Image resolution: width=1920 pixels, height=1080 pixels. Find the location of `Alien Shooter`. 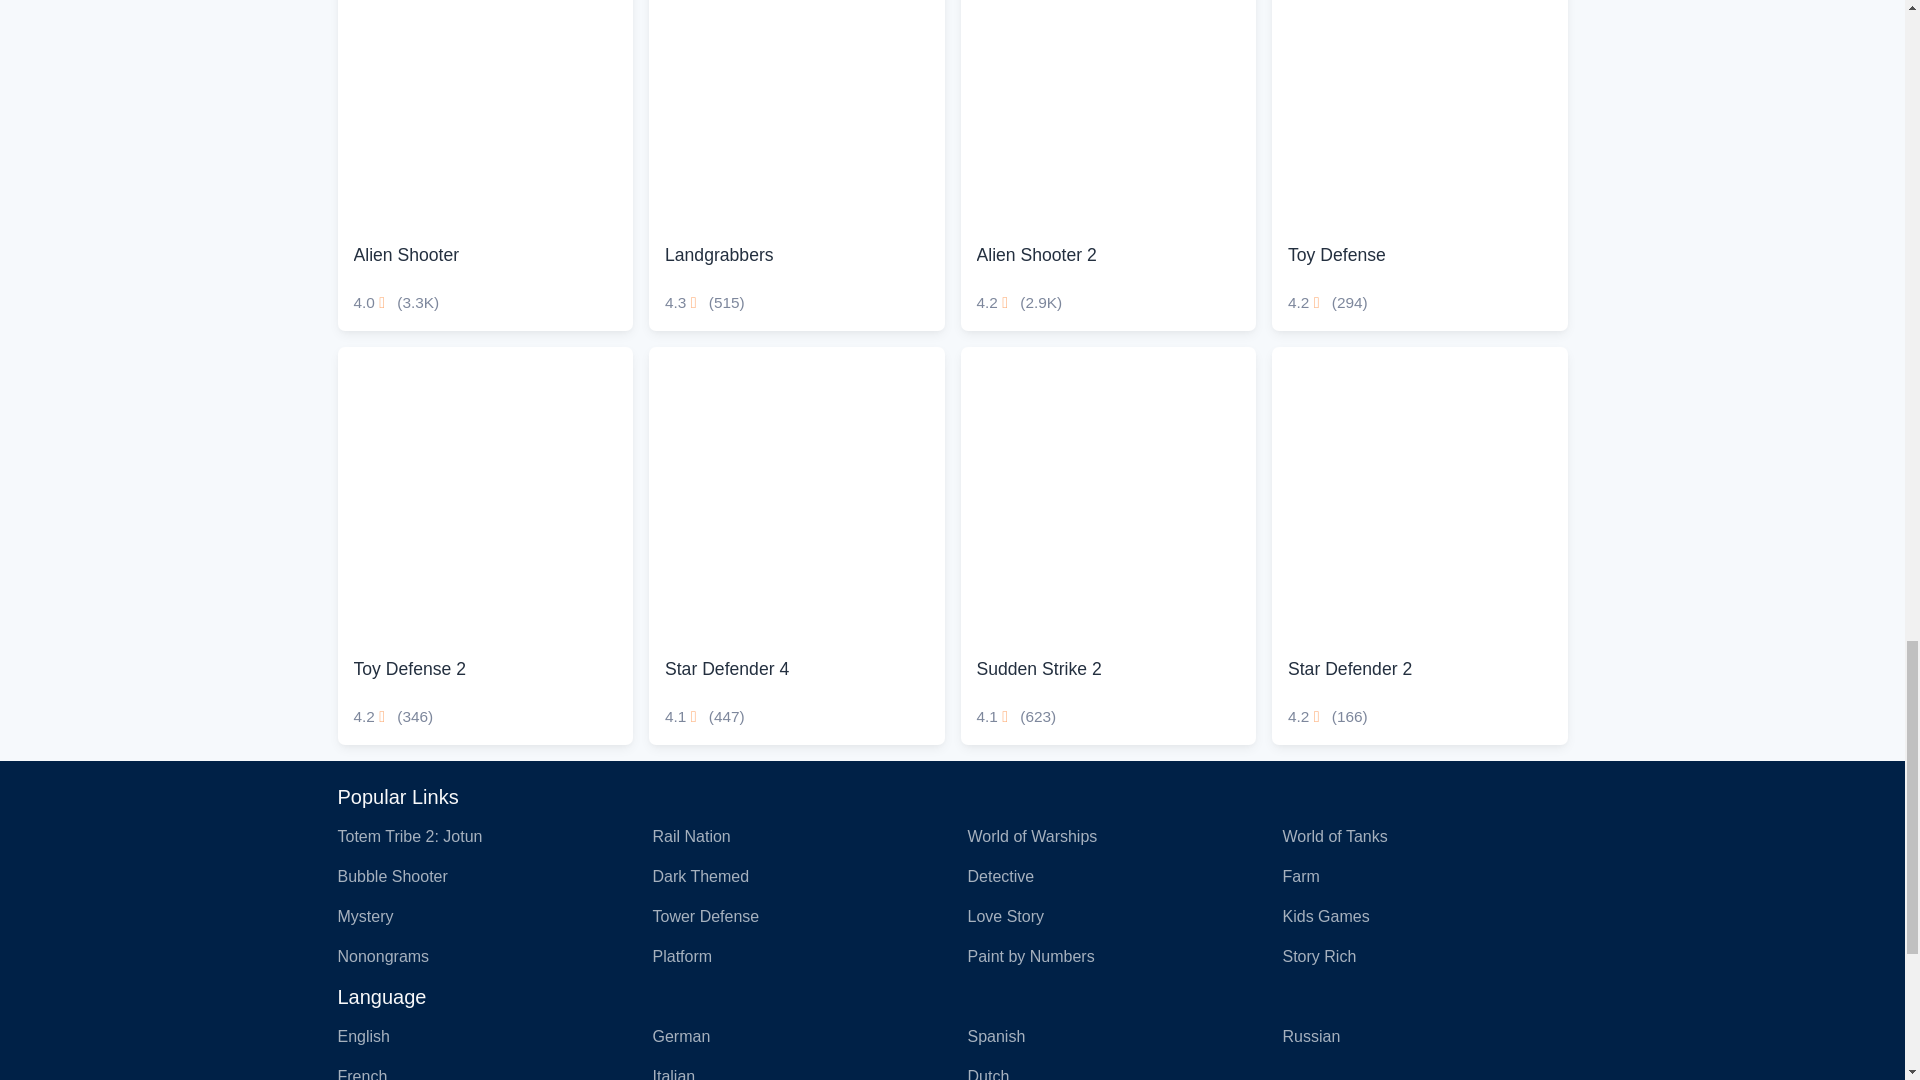

Alien Shooter is located at coordinates (485, 114).